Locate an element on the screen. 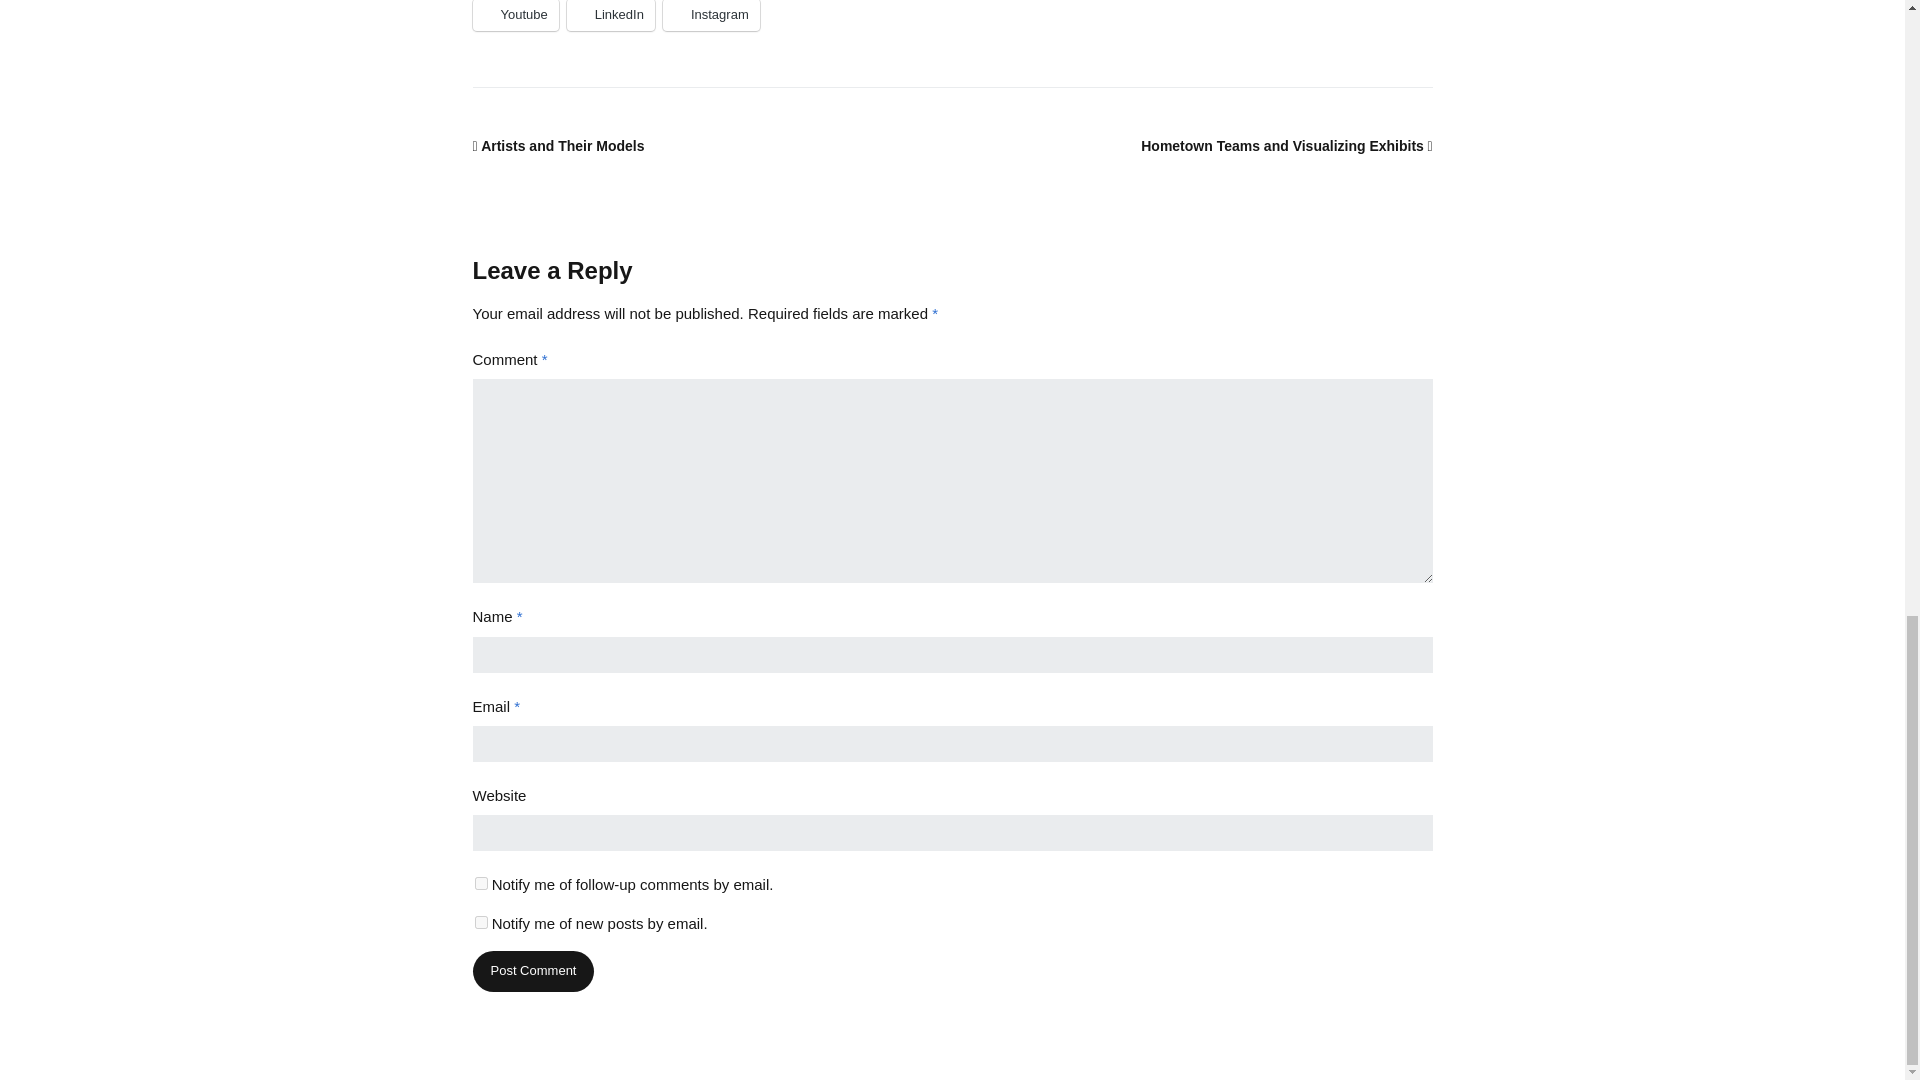 The height and width of the screenshot is (1080, 1920). Post Comment is located at coordinates (532, 972).